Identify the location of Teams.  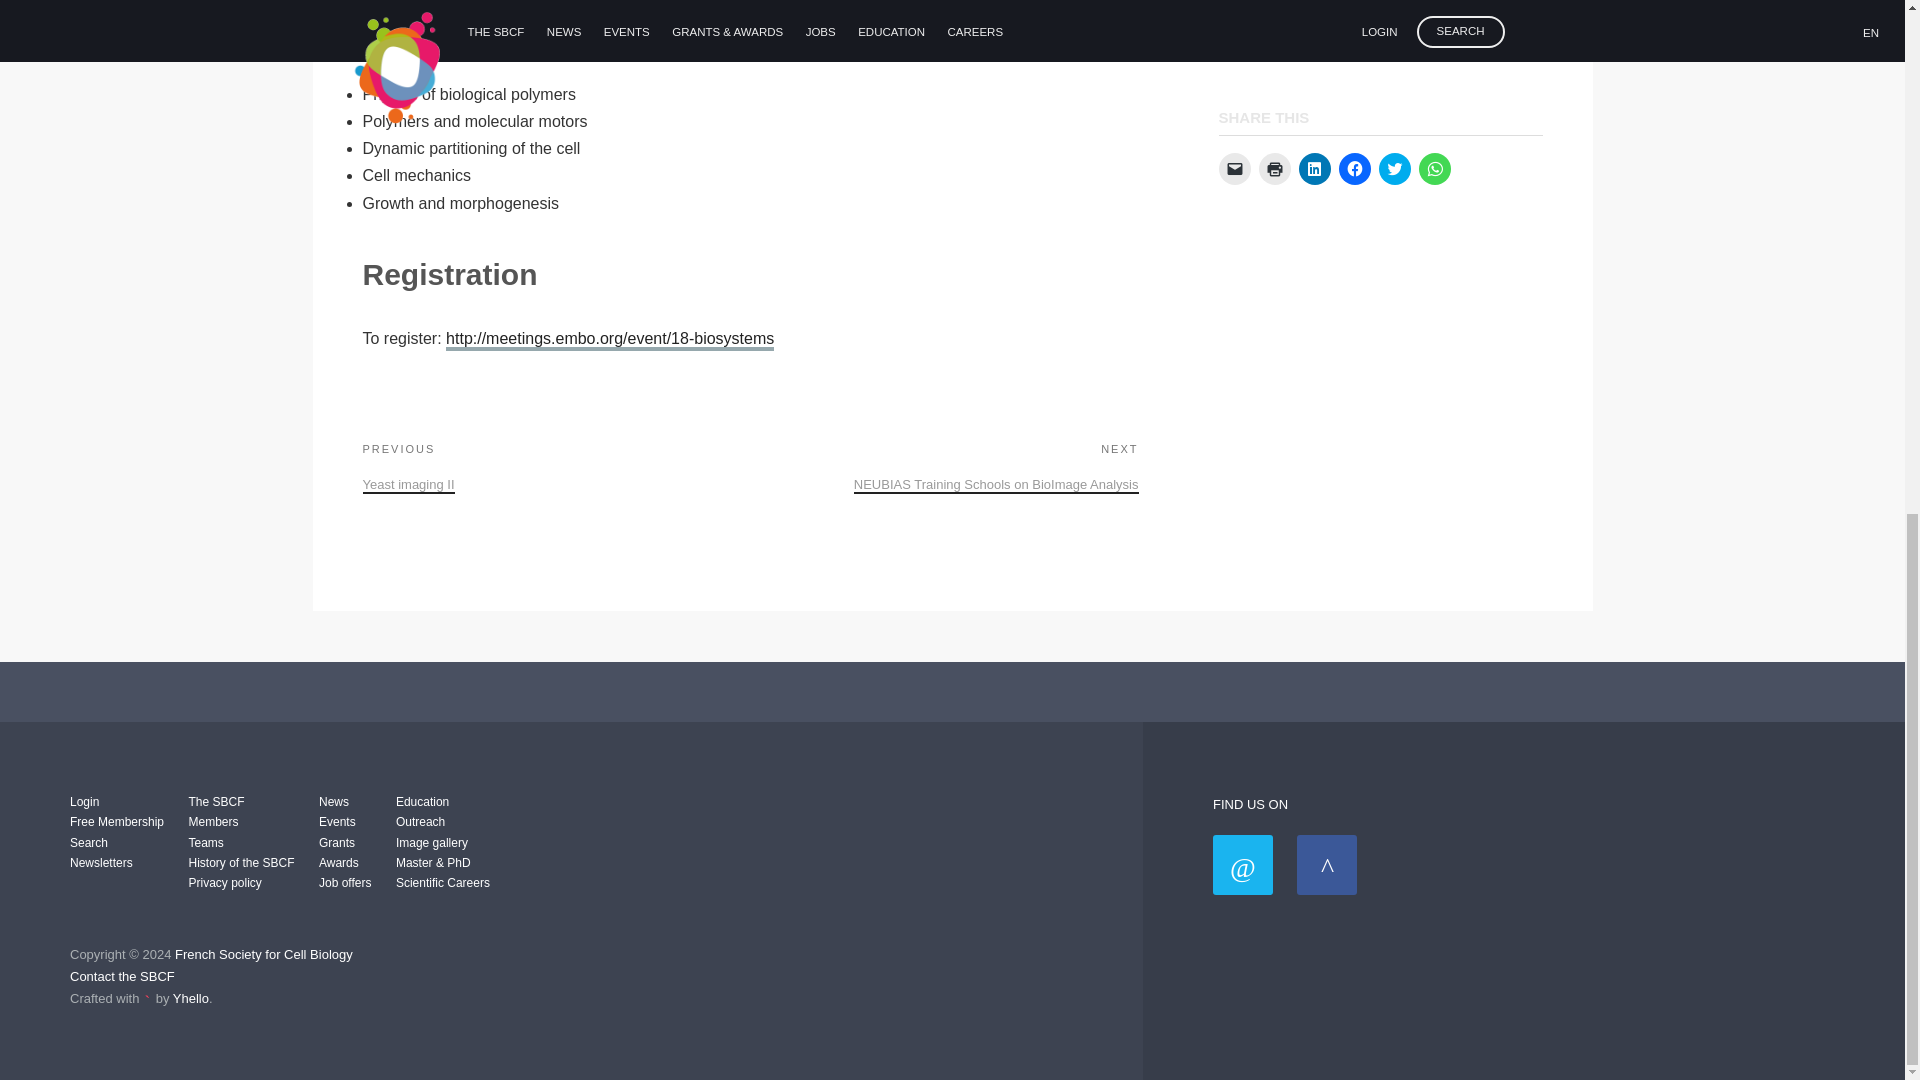
(1354, 168).